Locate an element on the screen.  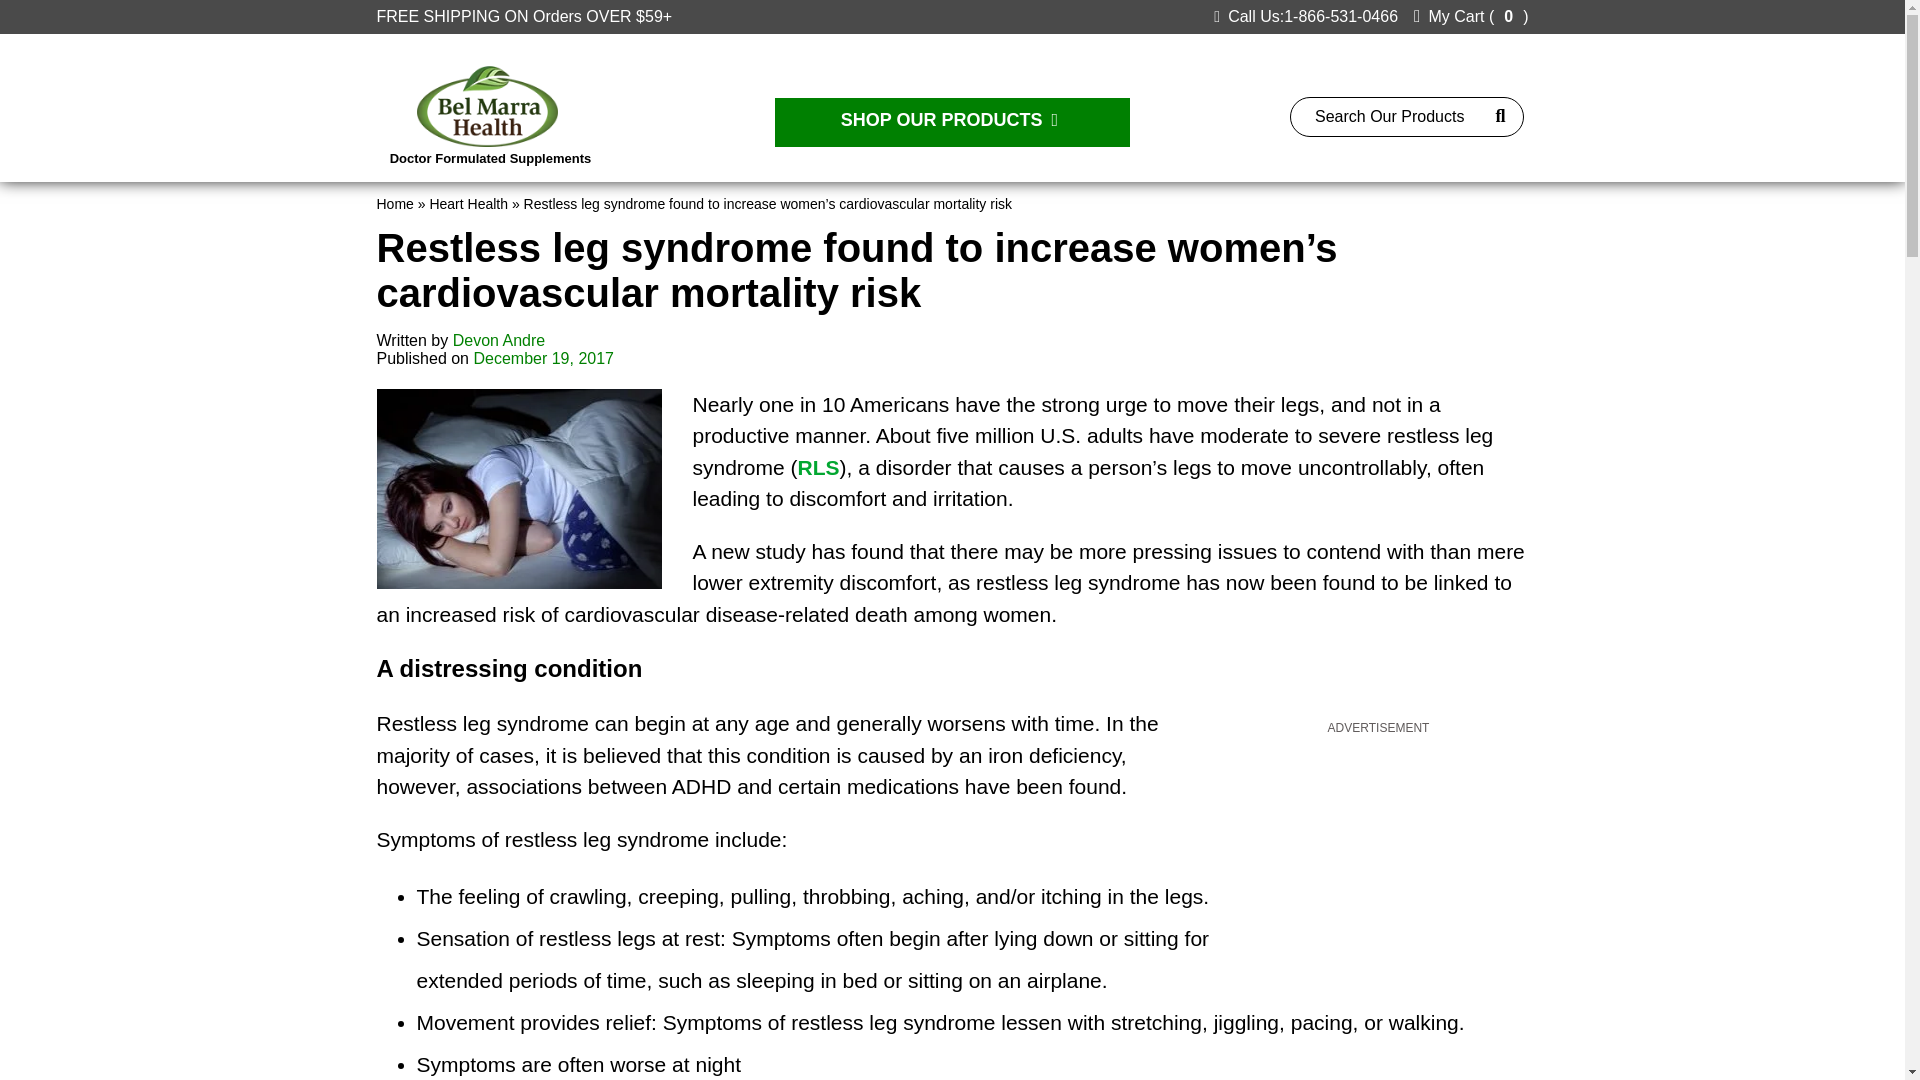
Call Us:1-866-531-0466 is located at coordinates (1305, 16).